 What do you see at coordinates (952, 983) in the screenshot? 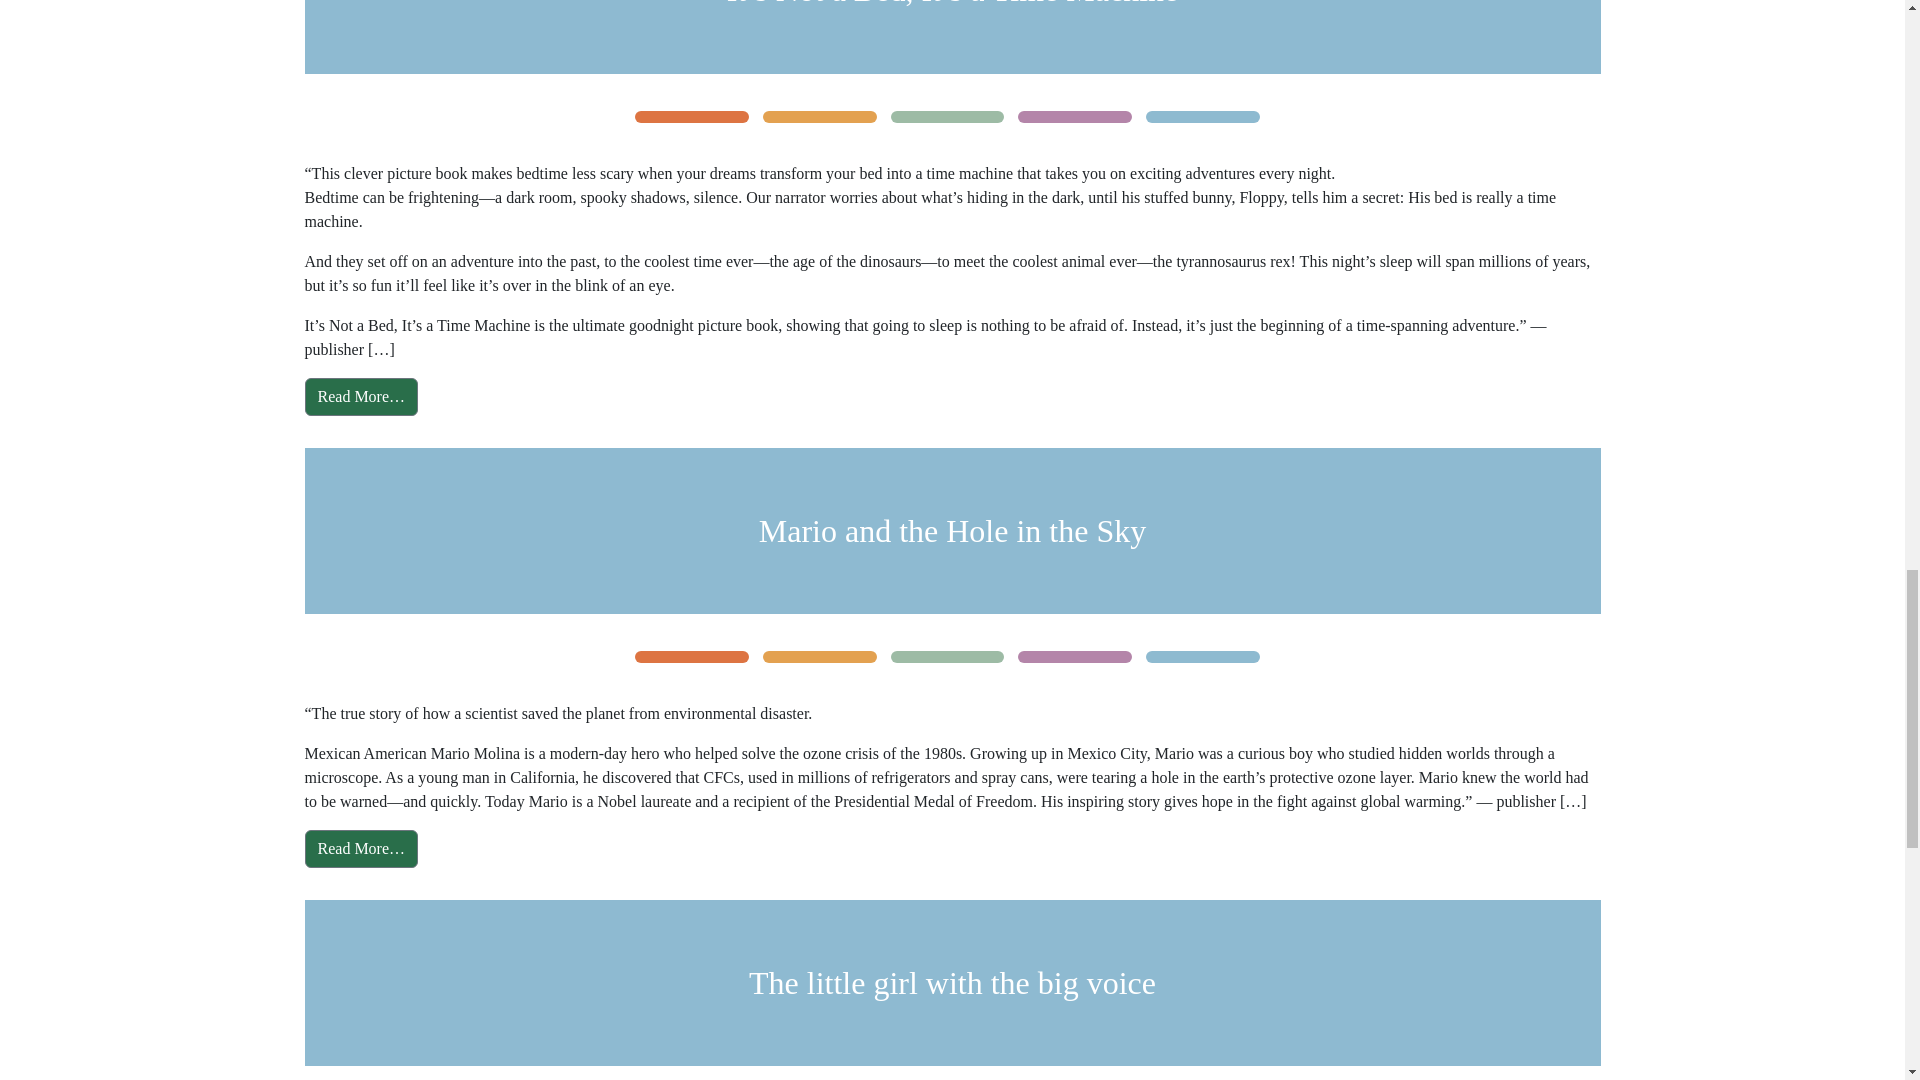
I see `The little girl with the big voice` at bounding box center [952, 983].